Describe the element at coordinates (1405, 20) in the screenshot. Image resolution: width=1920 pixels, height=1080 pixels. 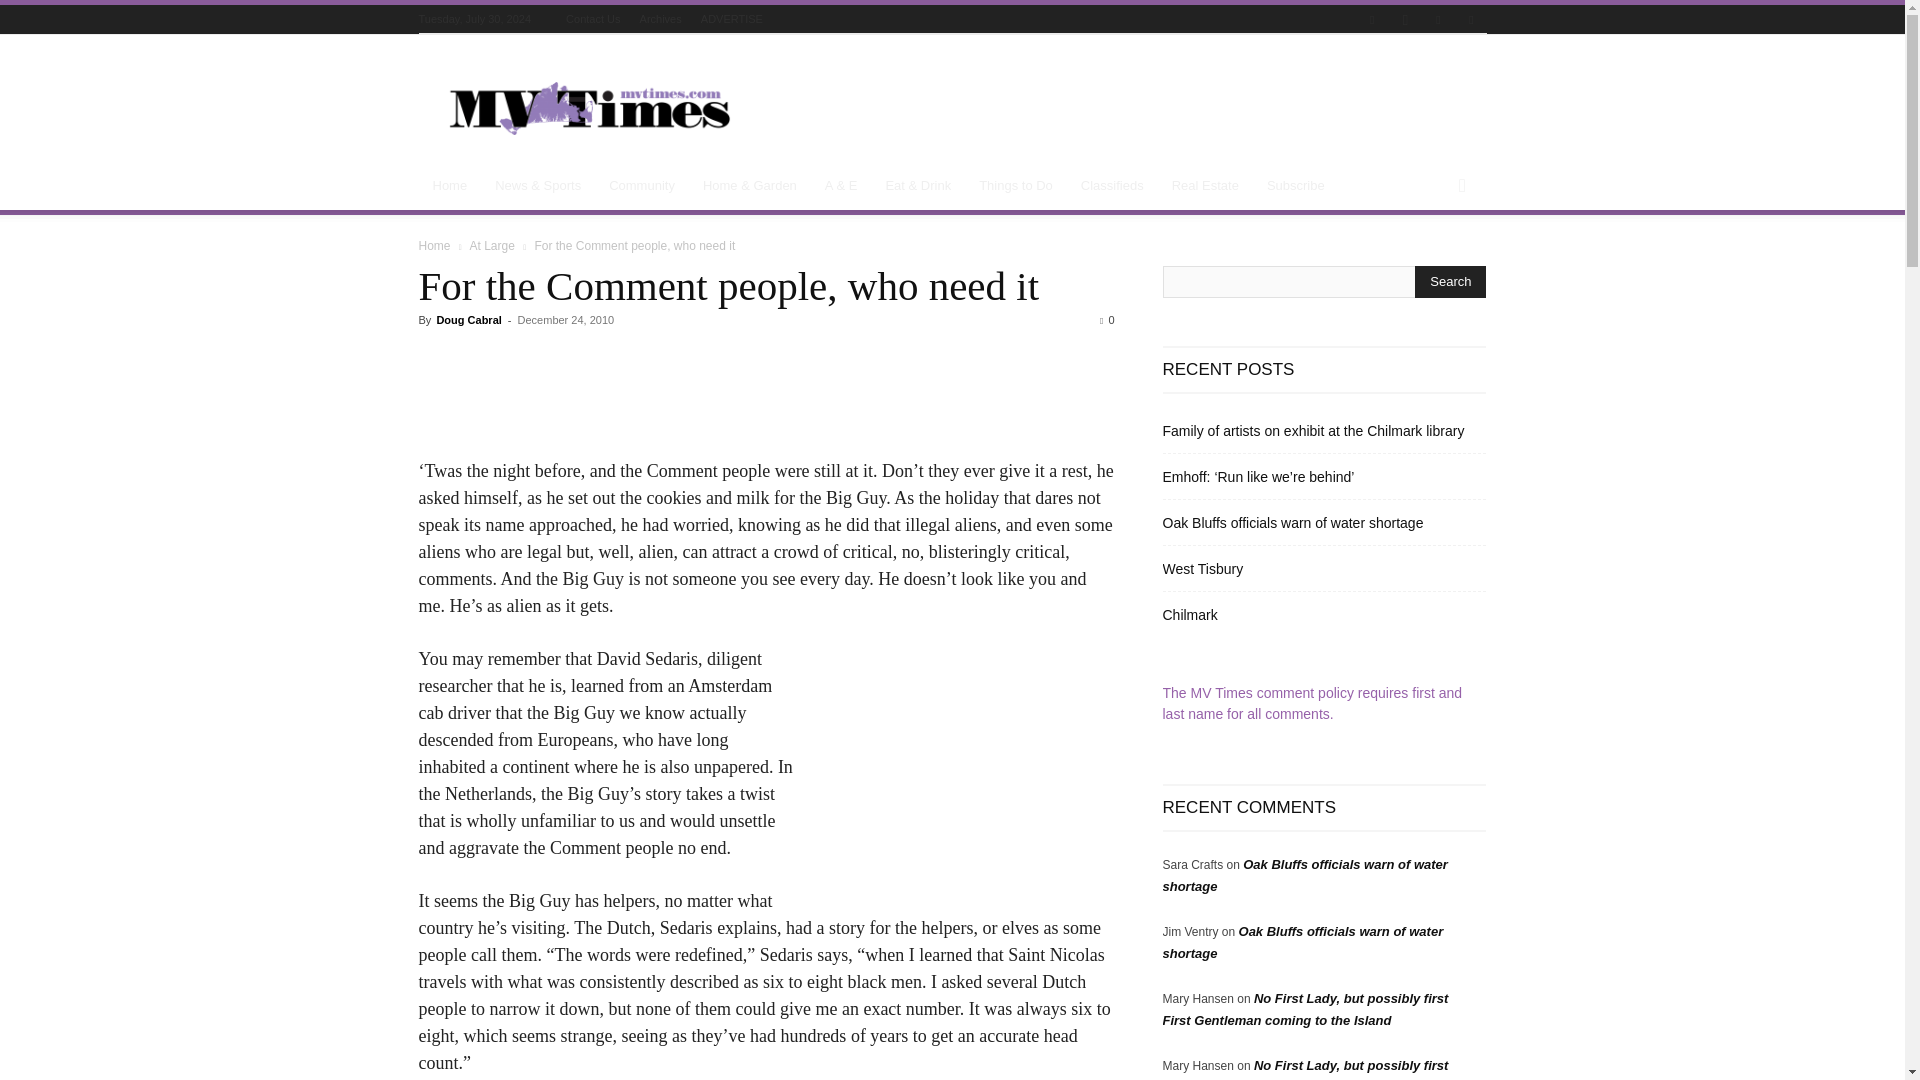
I see `Instagram` at that location.